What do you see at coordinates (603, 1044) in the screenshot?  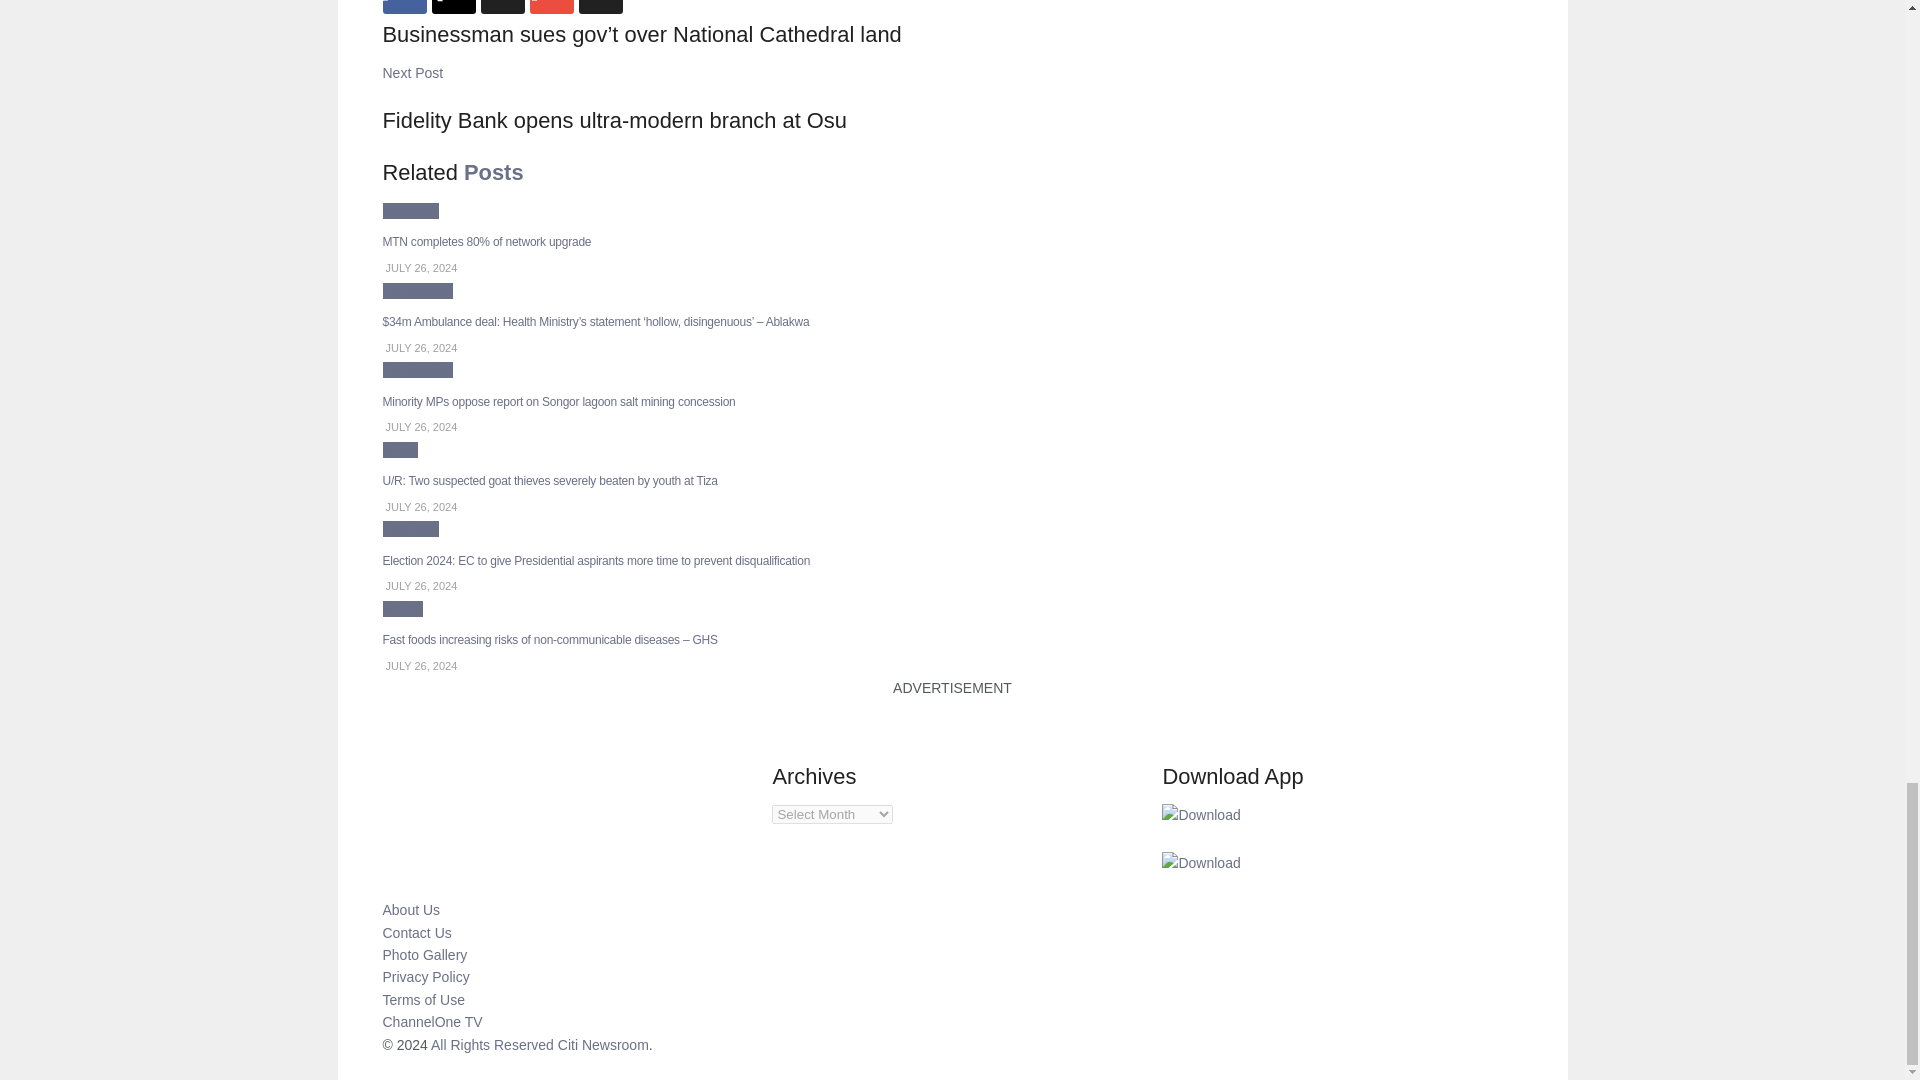 I see `Citi Newsroom` at bounding box center [603, 1044].